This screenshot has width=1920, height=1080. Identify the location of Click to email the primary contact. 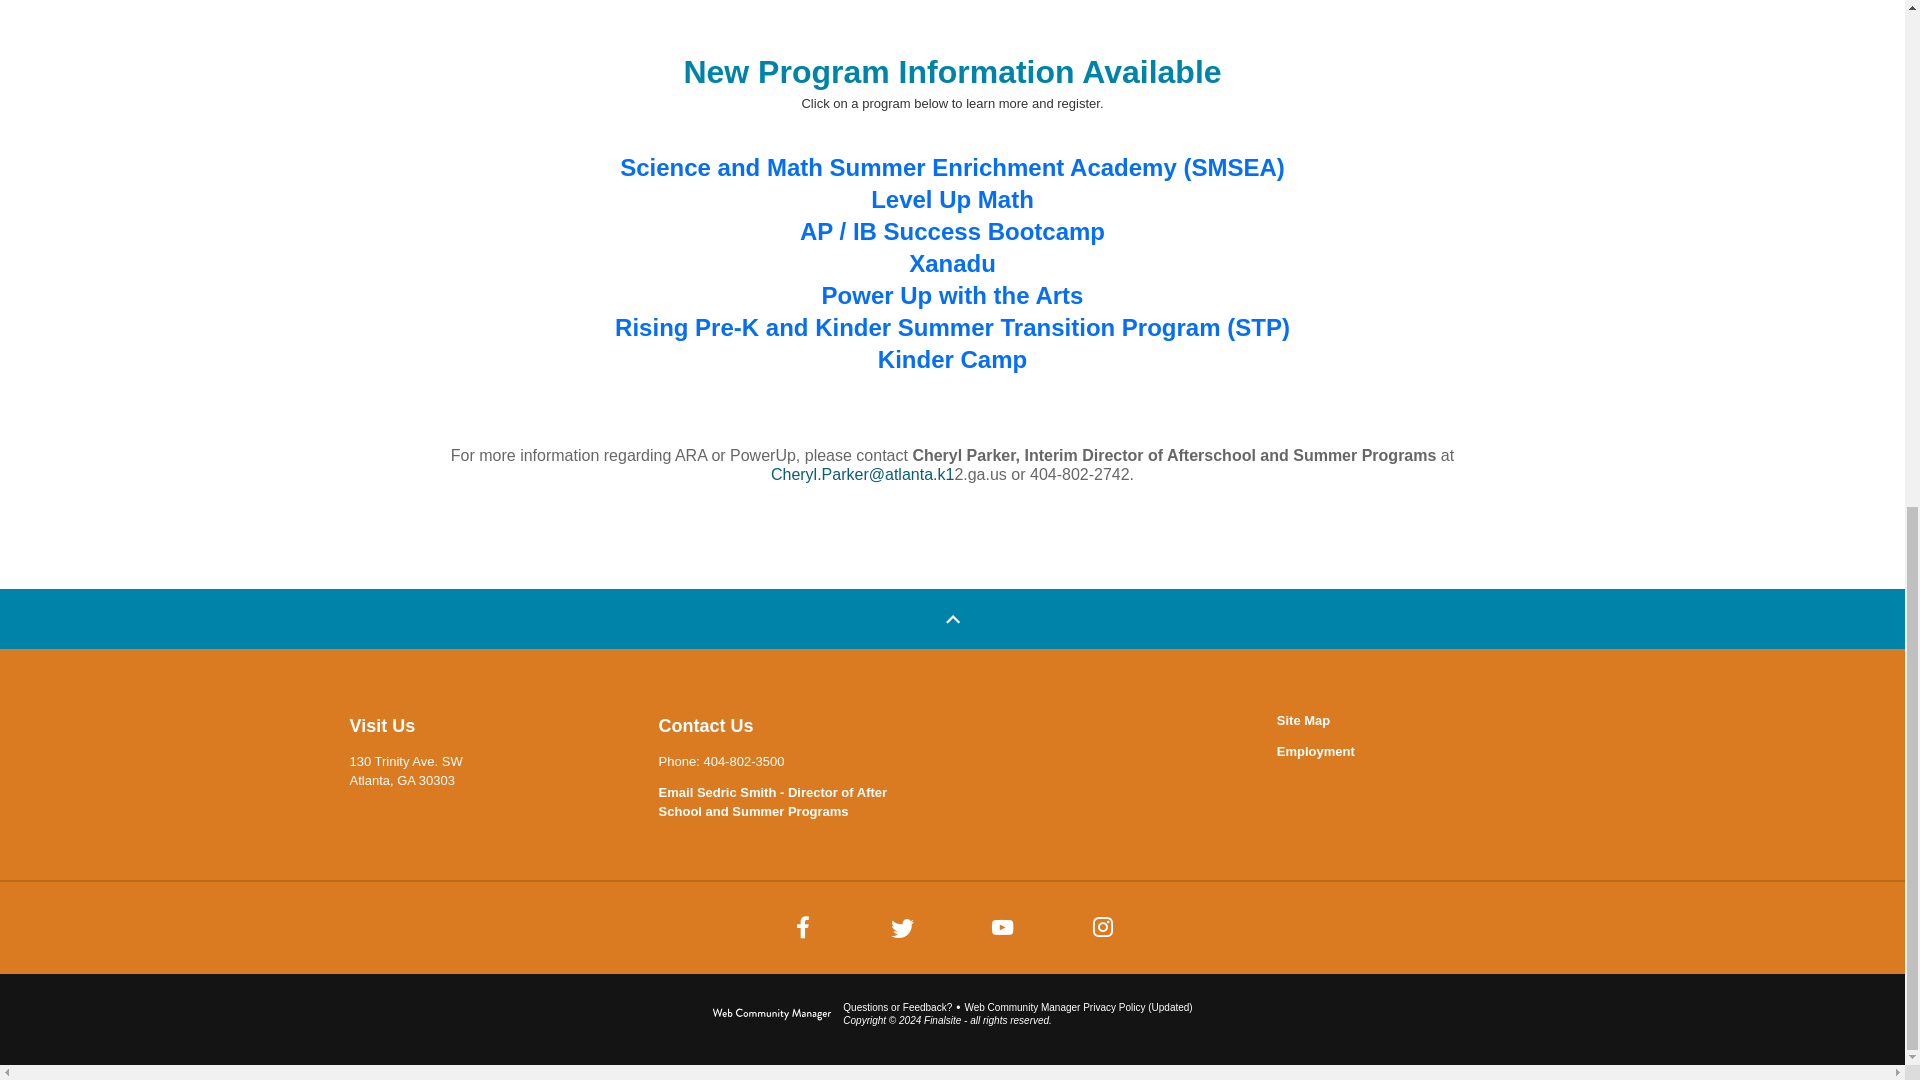
(897, 1008).